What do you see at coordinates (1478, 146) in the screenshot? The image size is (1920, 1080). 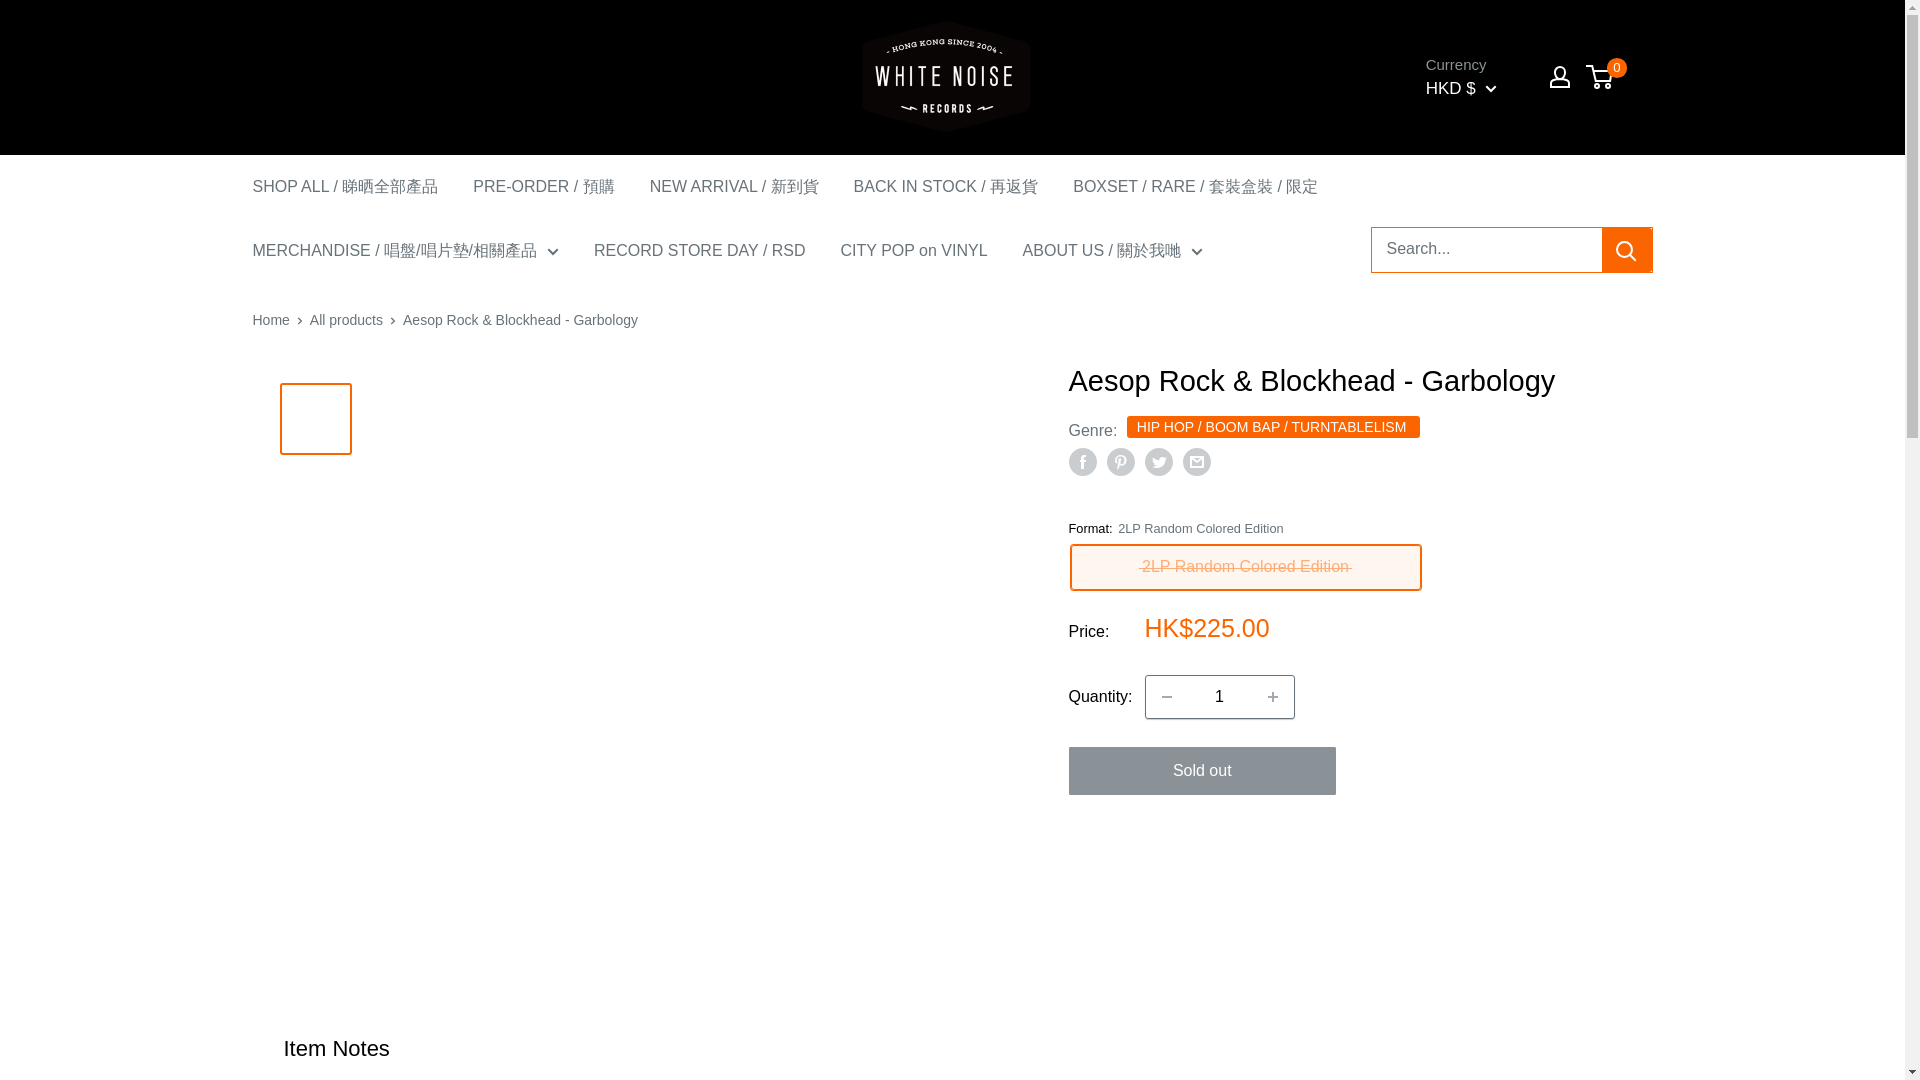 I see `EUR` at bounding box center [1478, 146].